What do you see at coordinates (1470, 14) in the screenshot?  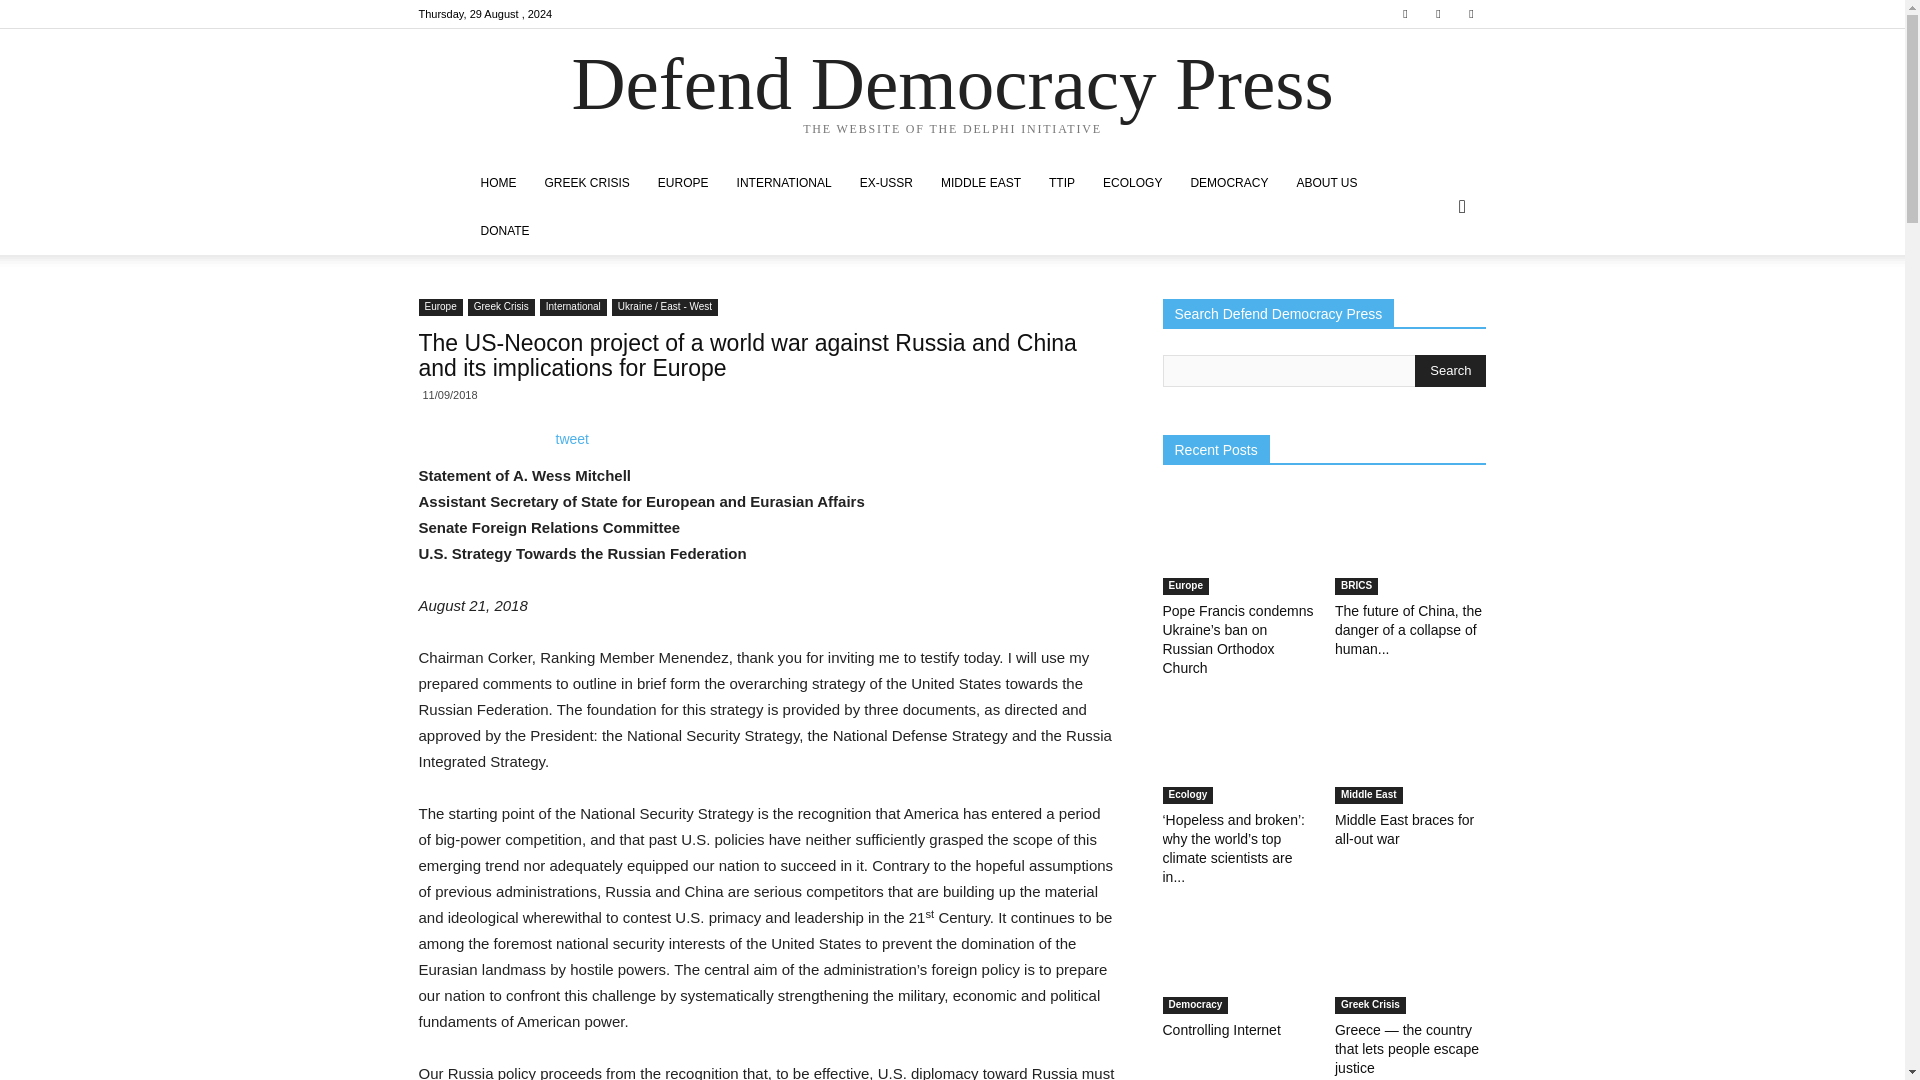 I see `Youtube` at bounding box center [1470, 14].